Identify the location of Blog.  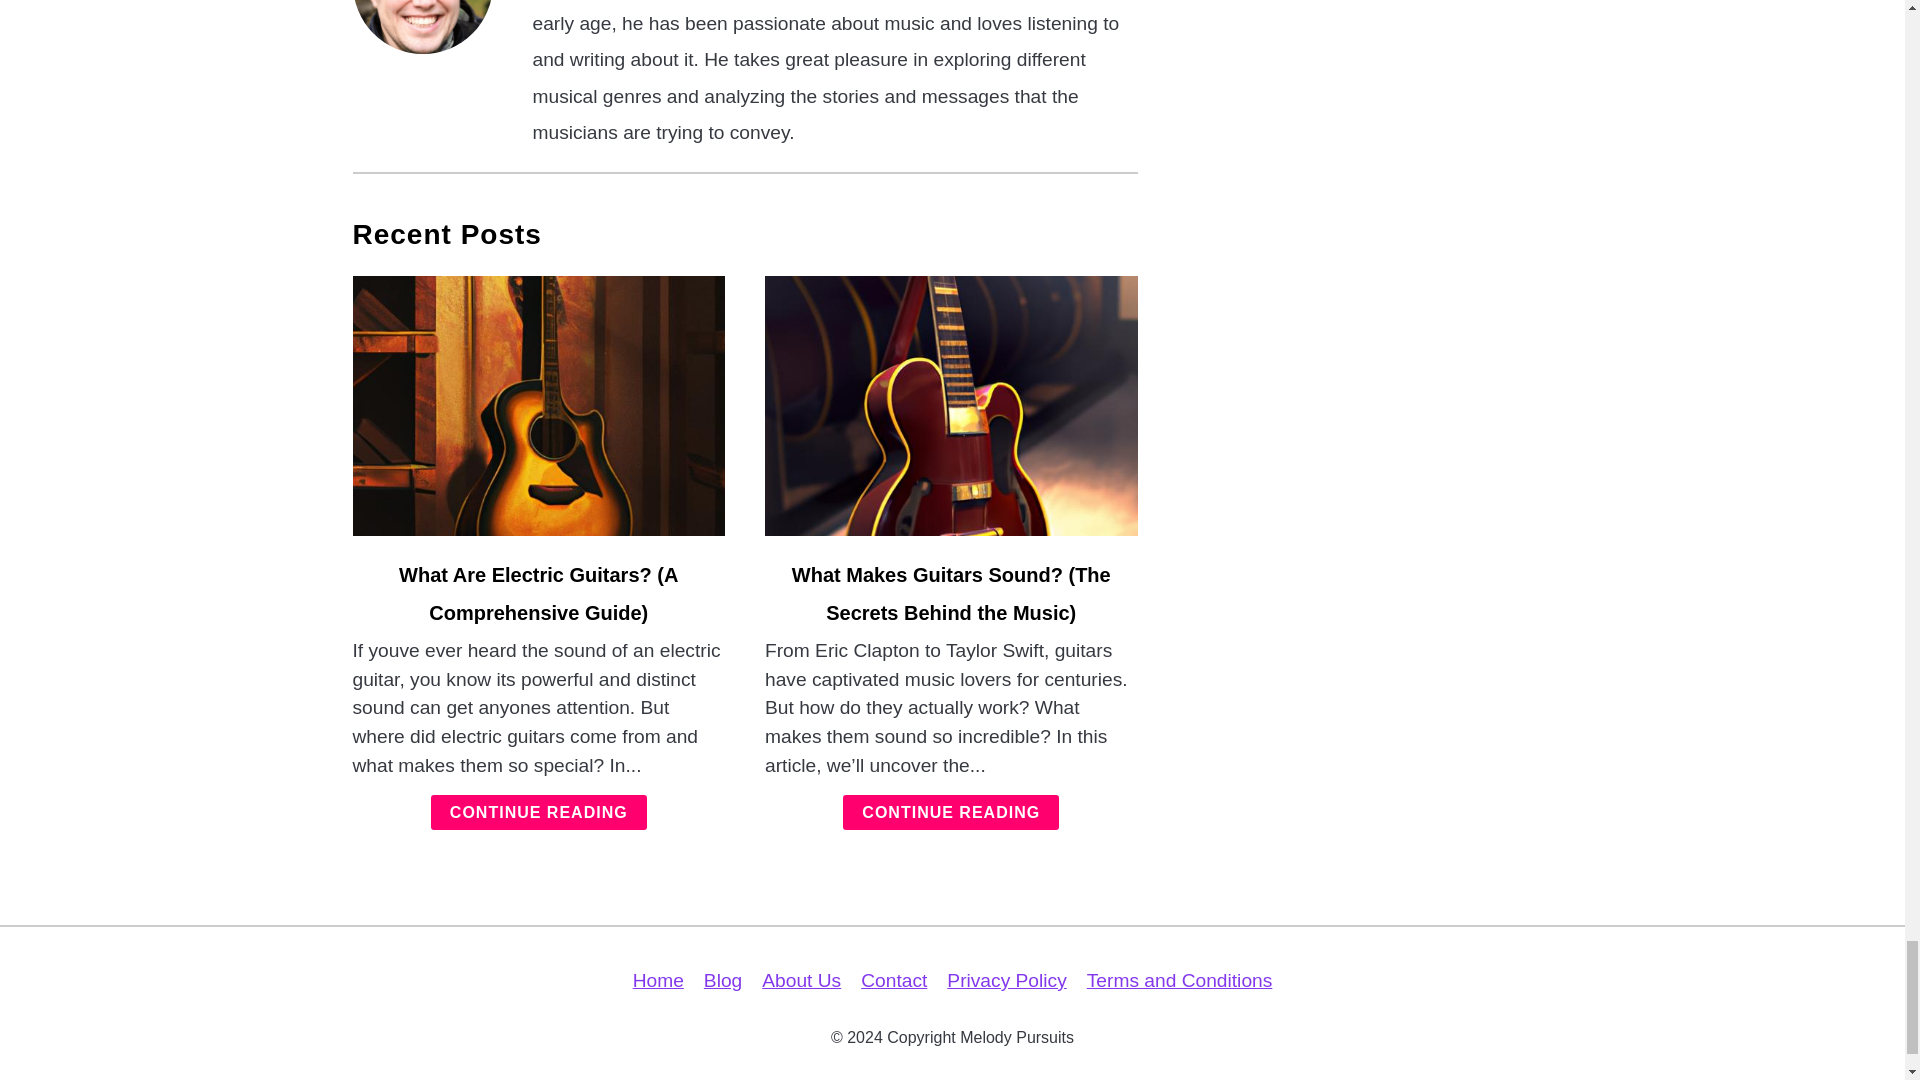
(722, 980).